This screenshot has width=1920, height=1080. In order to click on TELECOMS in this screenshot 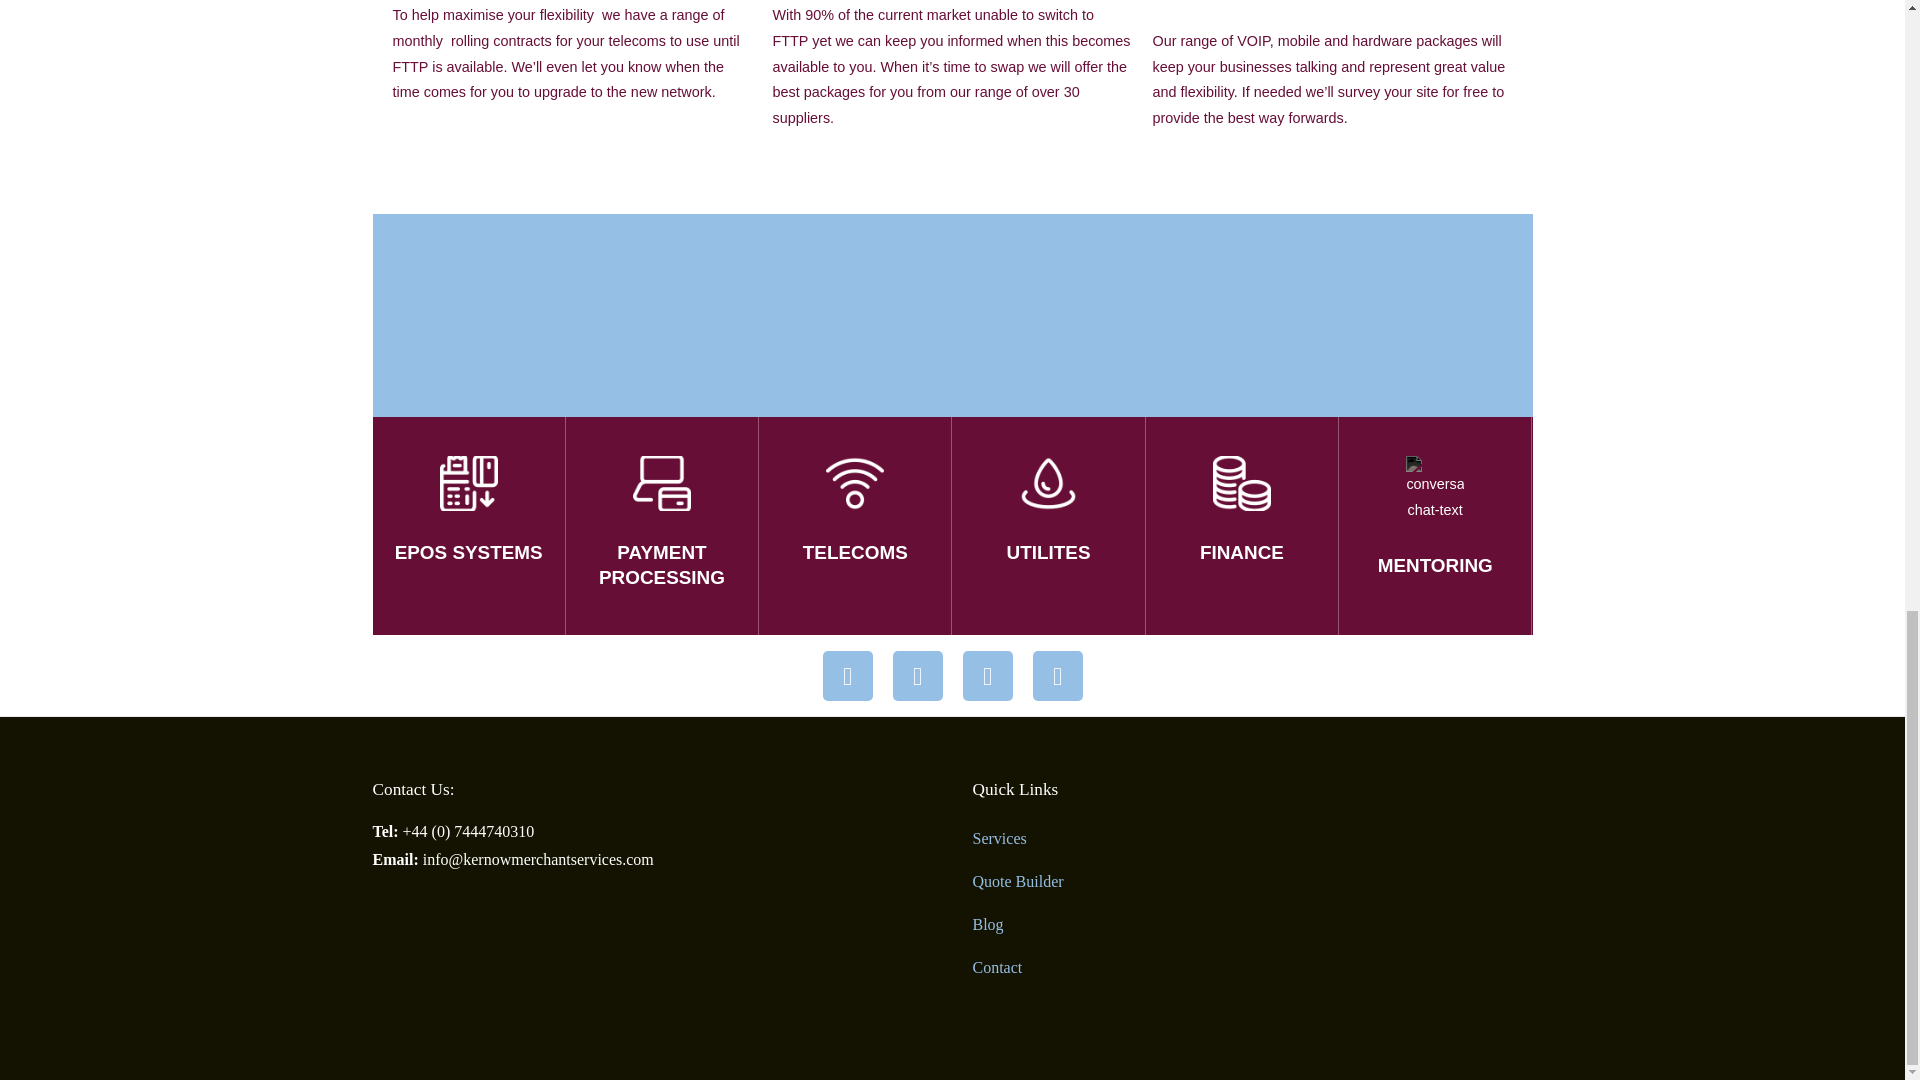, I will do `click(855, 552)`.